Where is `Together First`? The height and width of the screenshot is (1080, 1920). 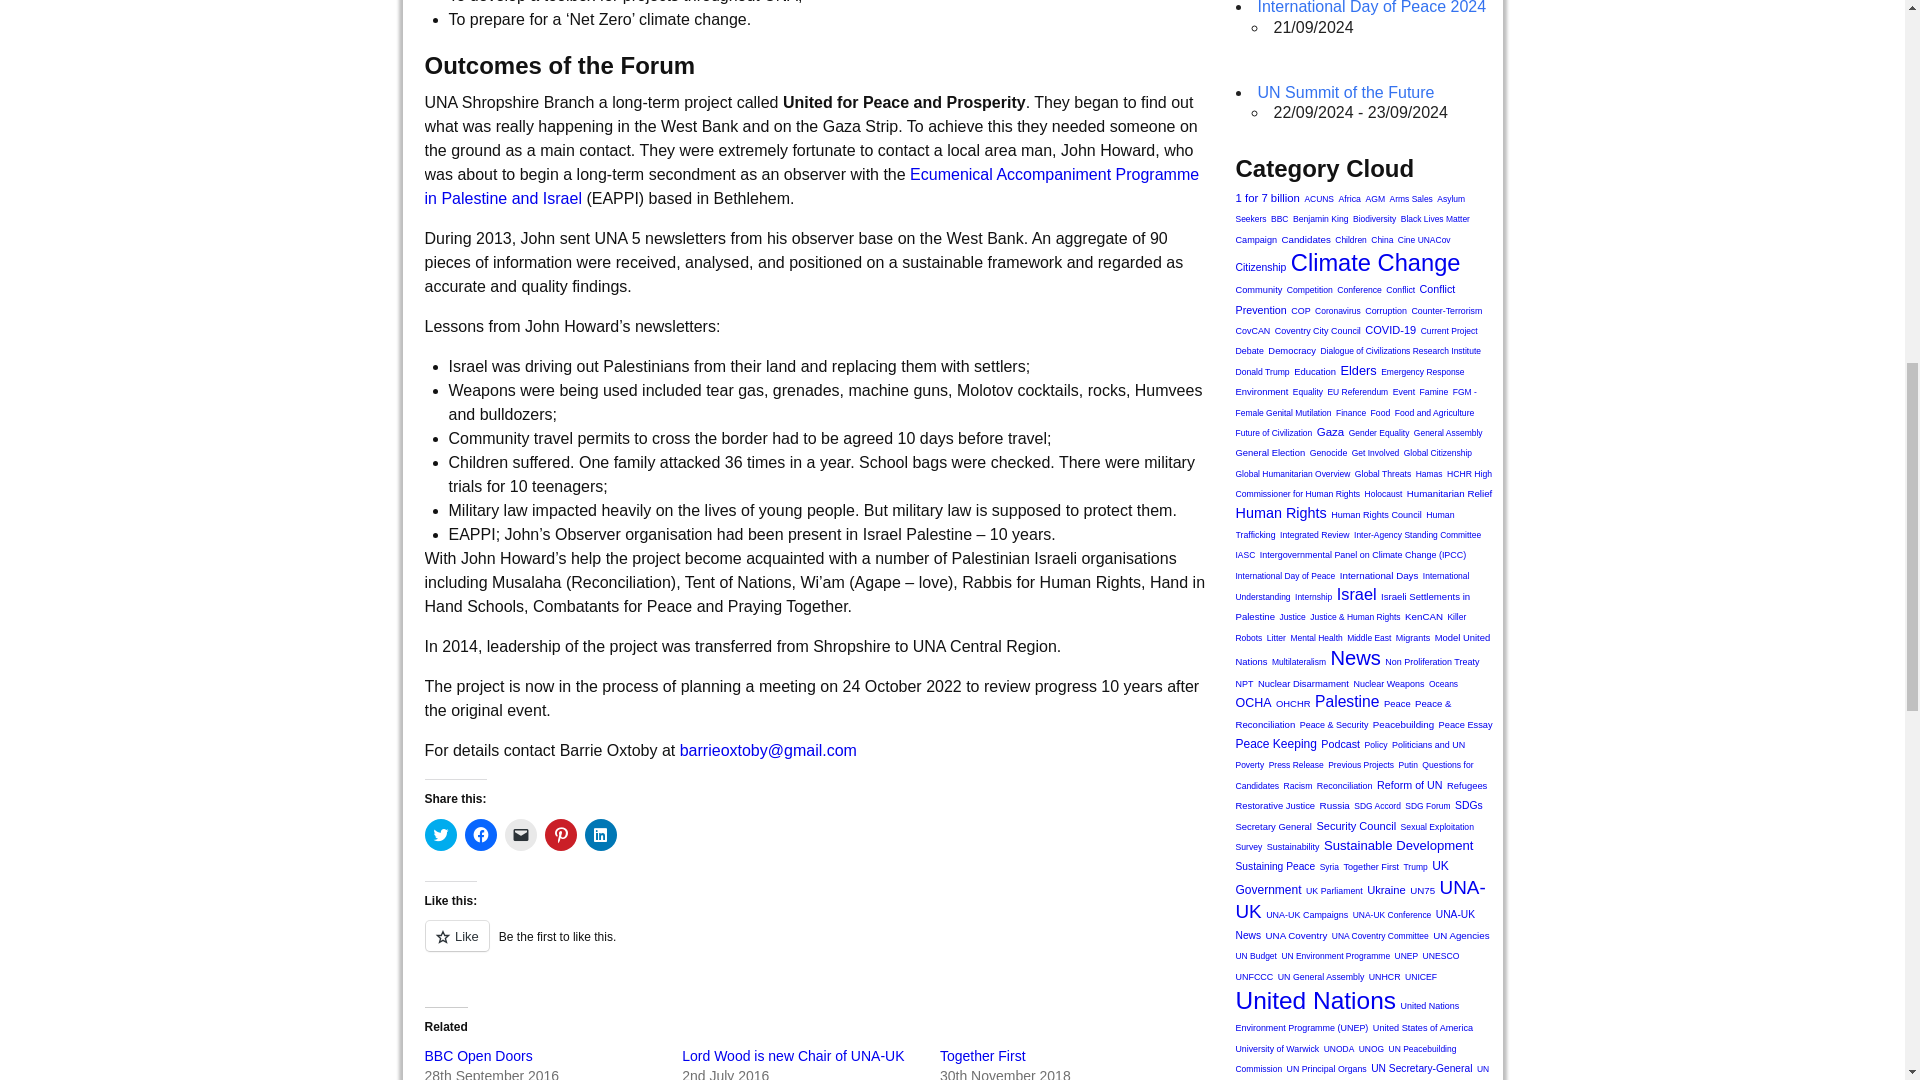
Together First is located at coordinates (982, 1055).